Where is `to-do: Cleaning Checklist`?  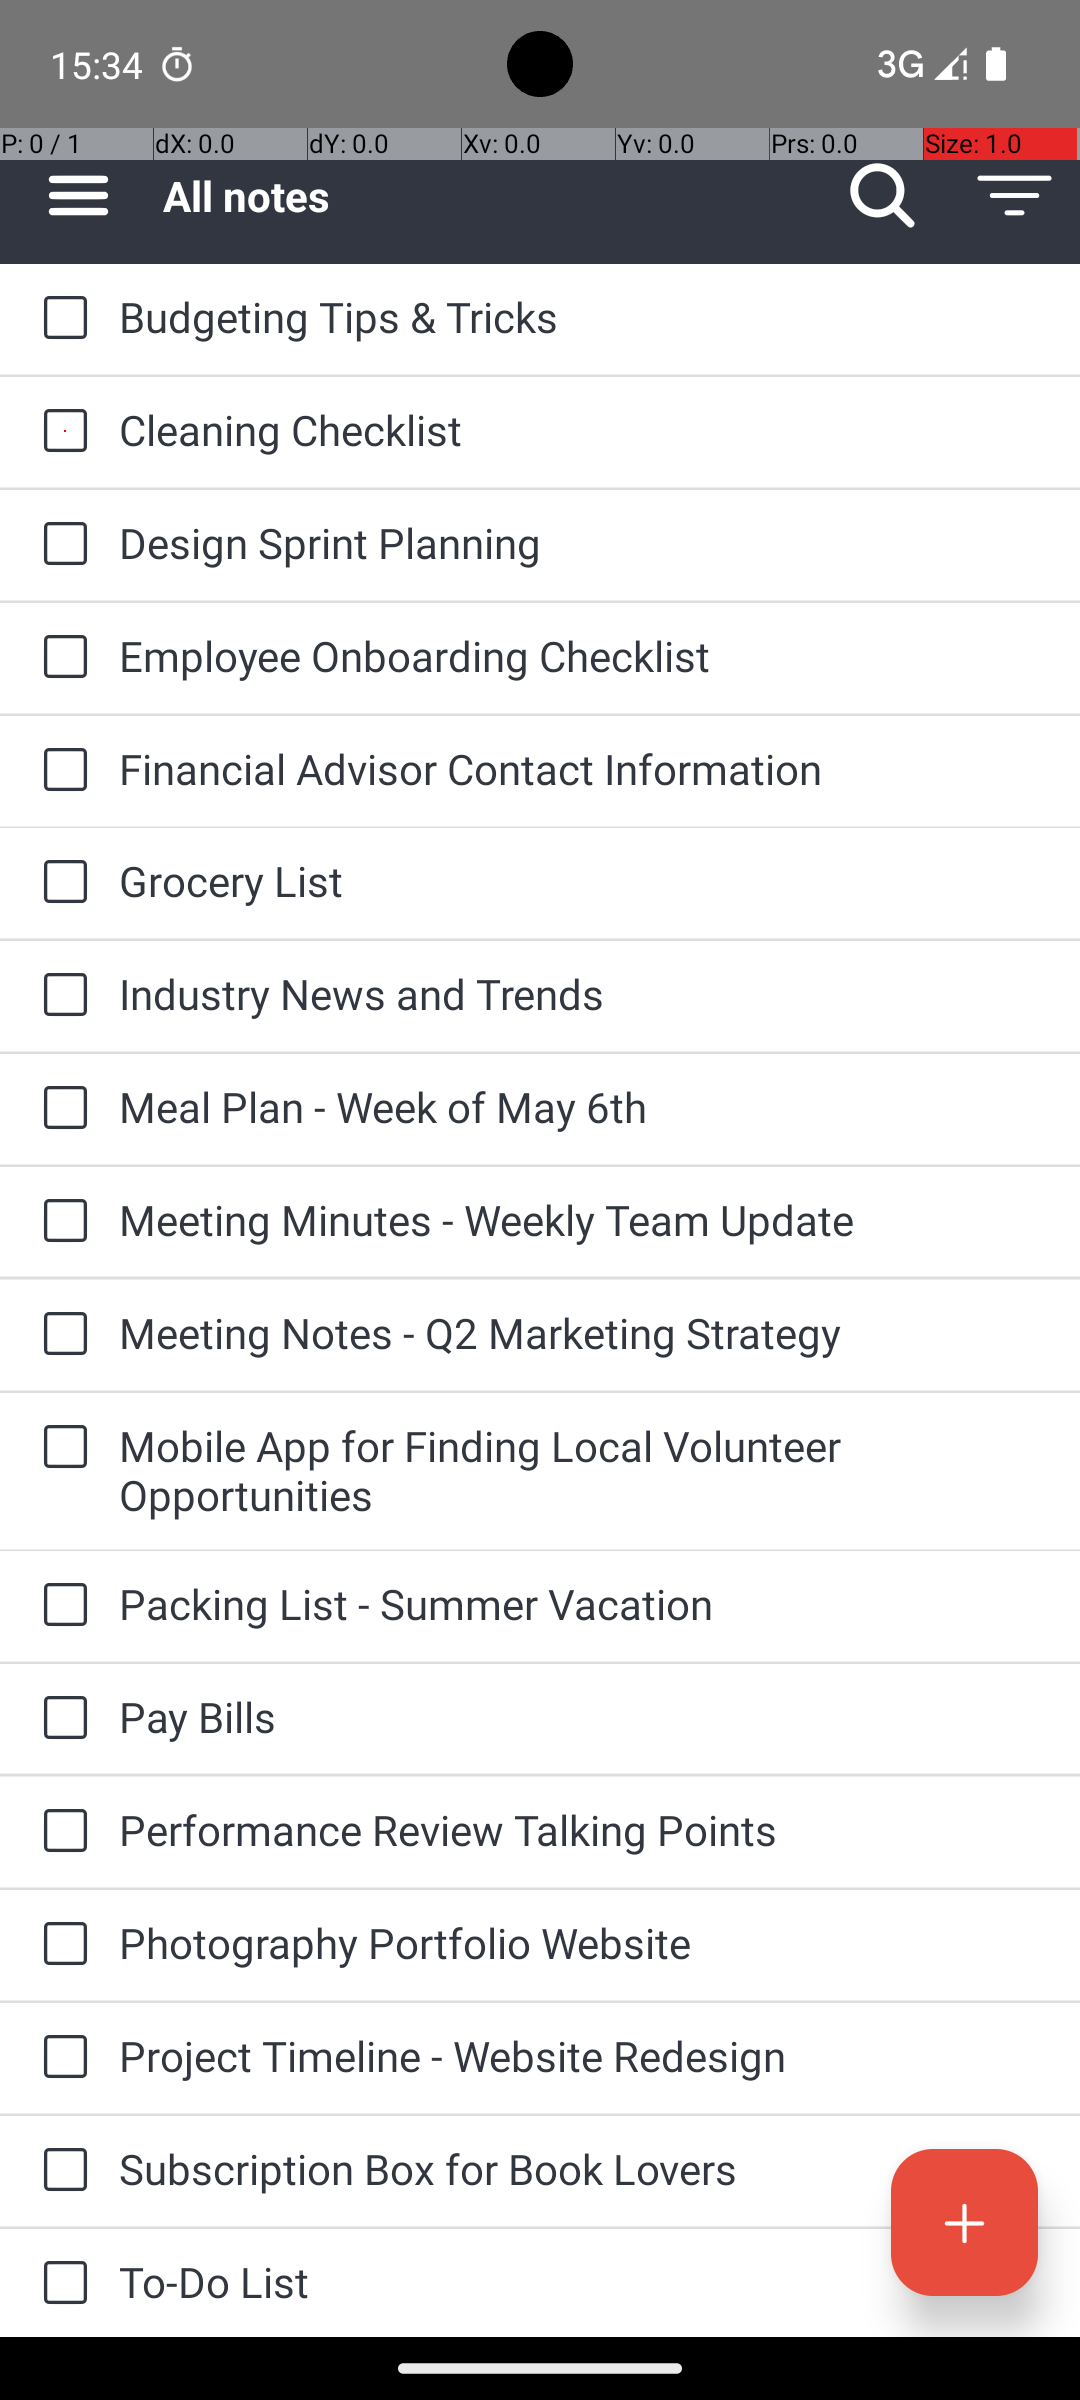
to-do: Cleaning Checklist is located at coordinates (60, 432).